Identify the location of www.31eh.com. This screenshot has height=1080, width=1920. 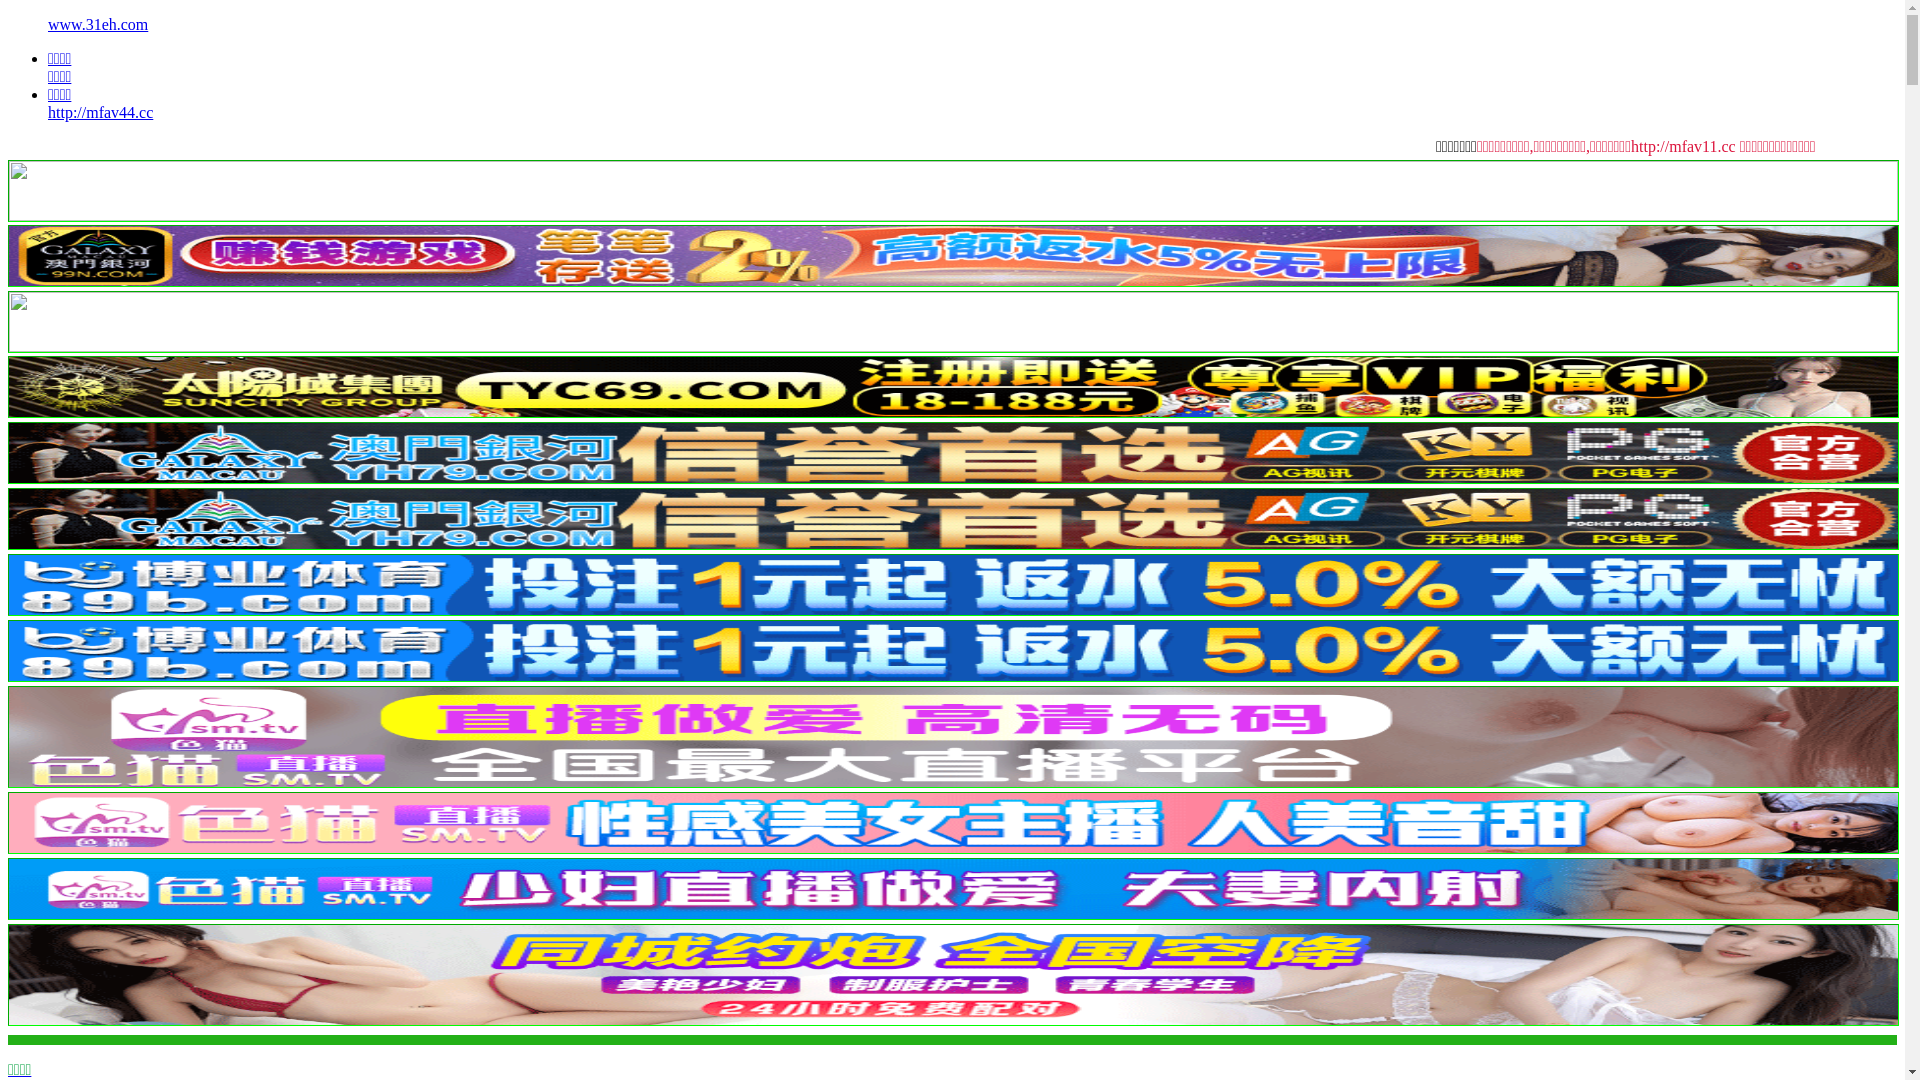
(98, 24).